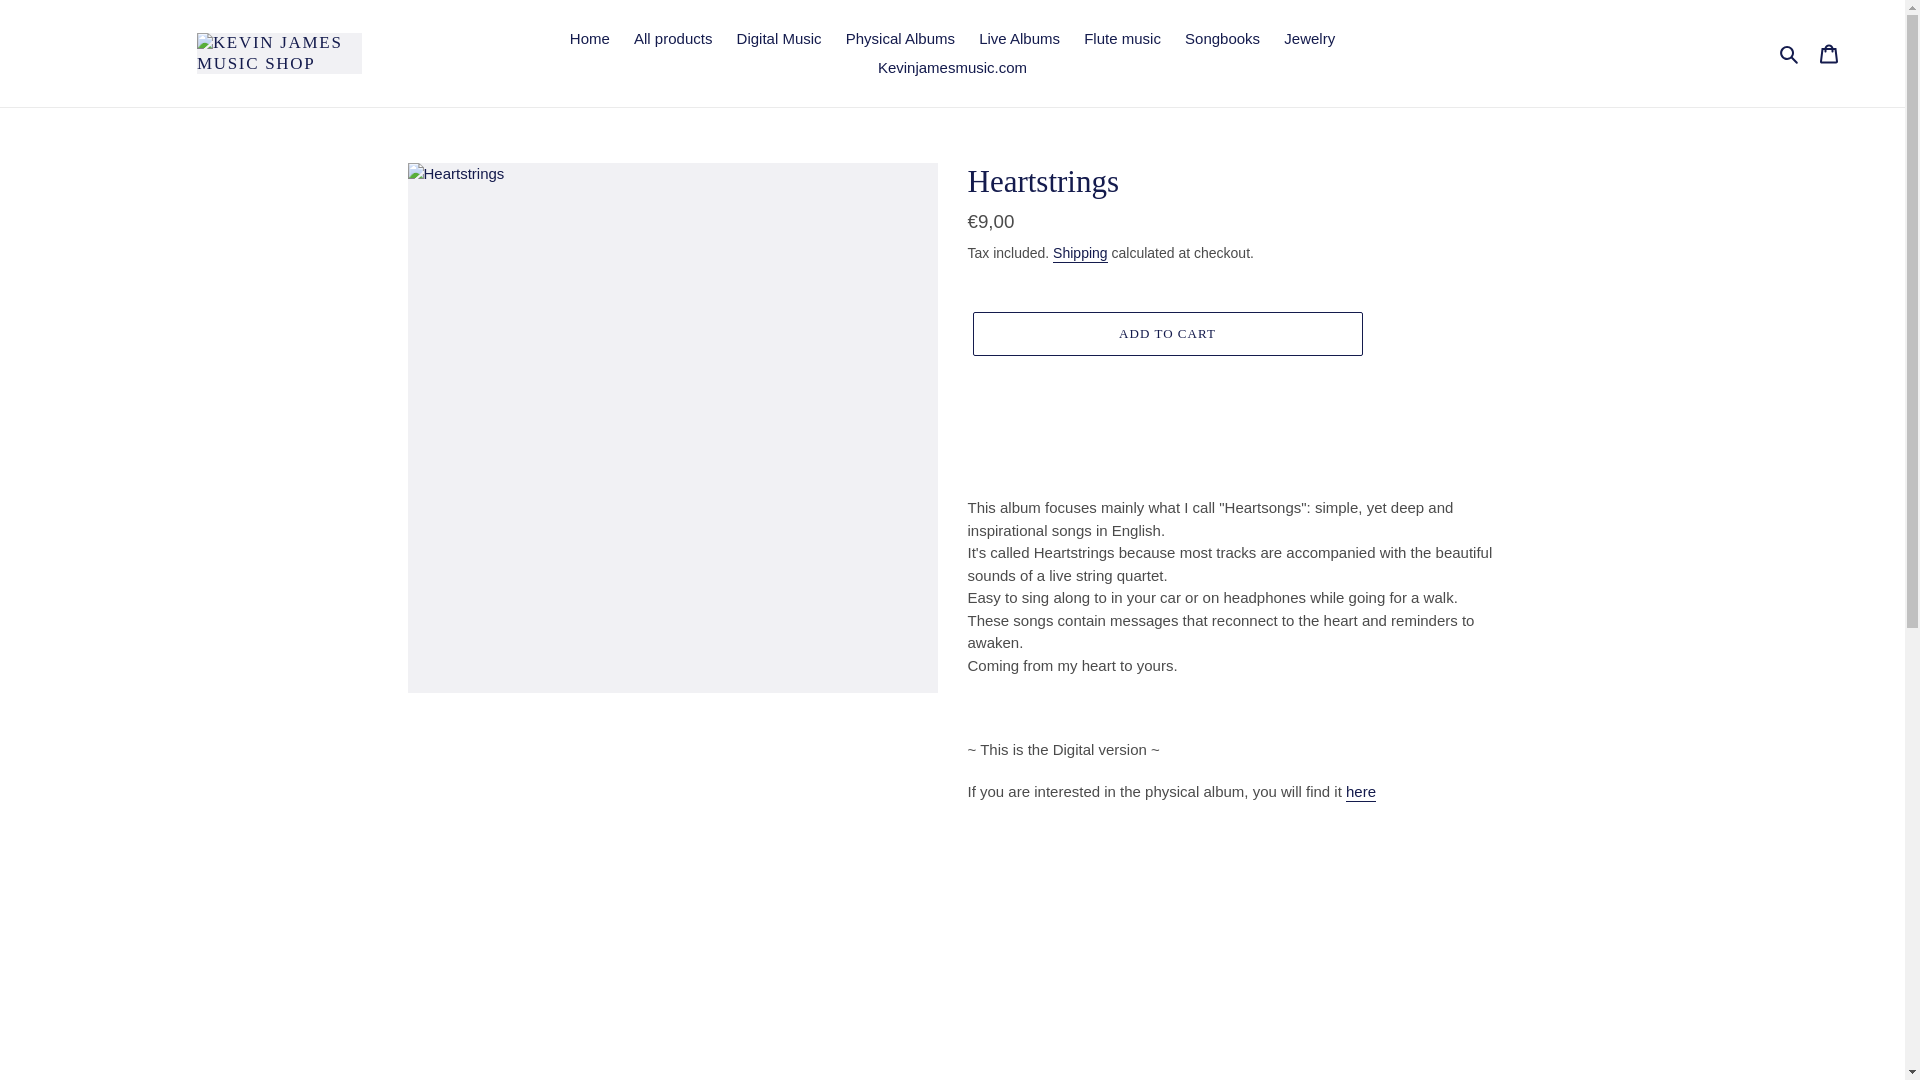 The width and height of the screenshot is (1920, 1080). Describe the element at coordinates (1829, 53) in the screenshot. I see `Cart` at that location.